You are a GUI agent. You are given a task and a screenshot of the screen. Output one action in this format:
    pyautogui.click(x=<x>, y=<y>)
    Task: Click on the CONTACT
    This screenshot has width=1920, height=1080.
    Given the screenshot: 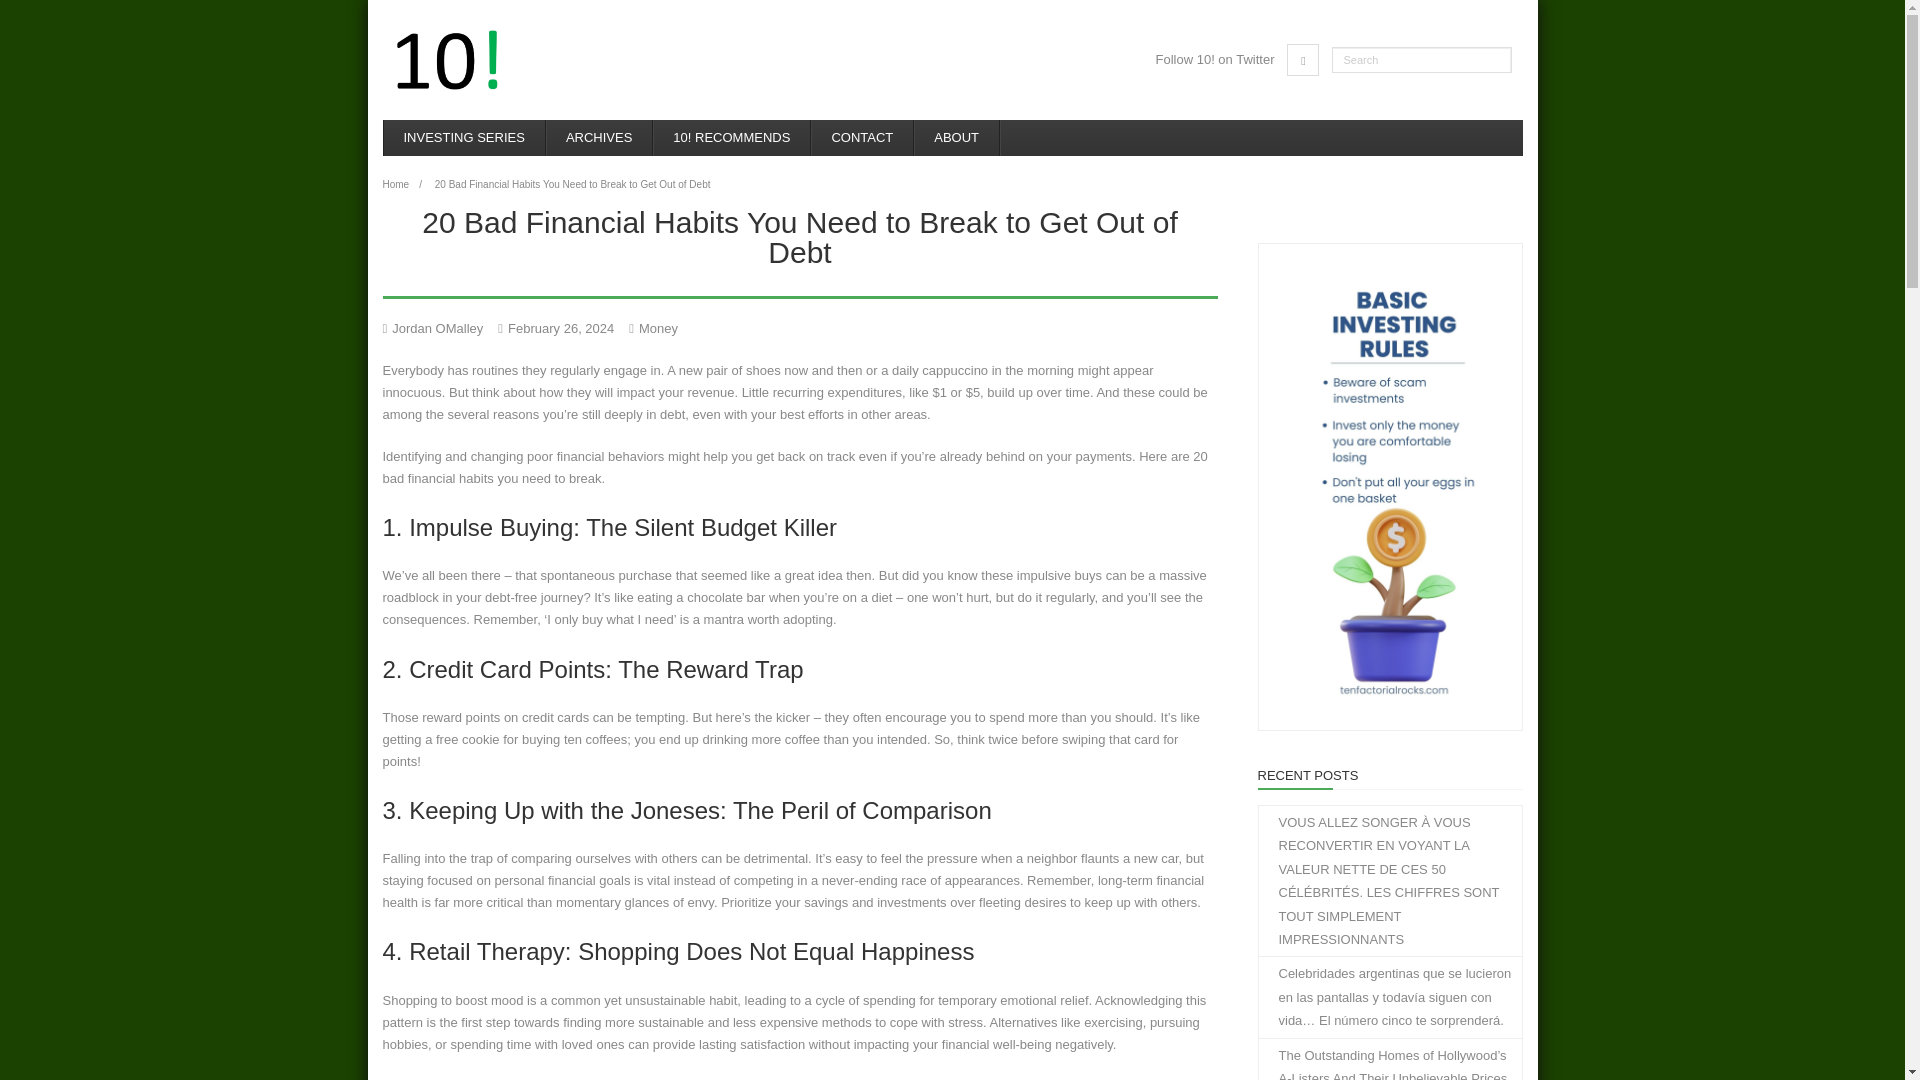 What is the action you would take?
    pyautogui.click(x=862, y=137)
    